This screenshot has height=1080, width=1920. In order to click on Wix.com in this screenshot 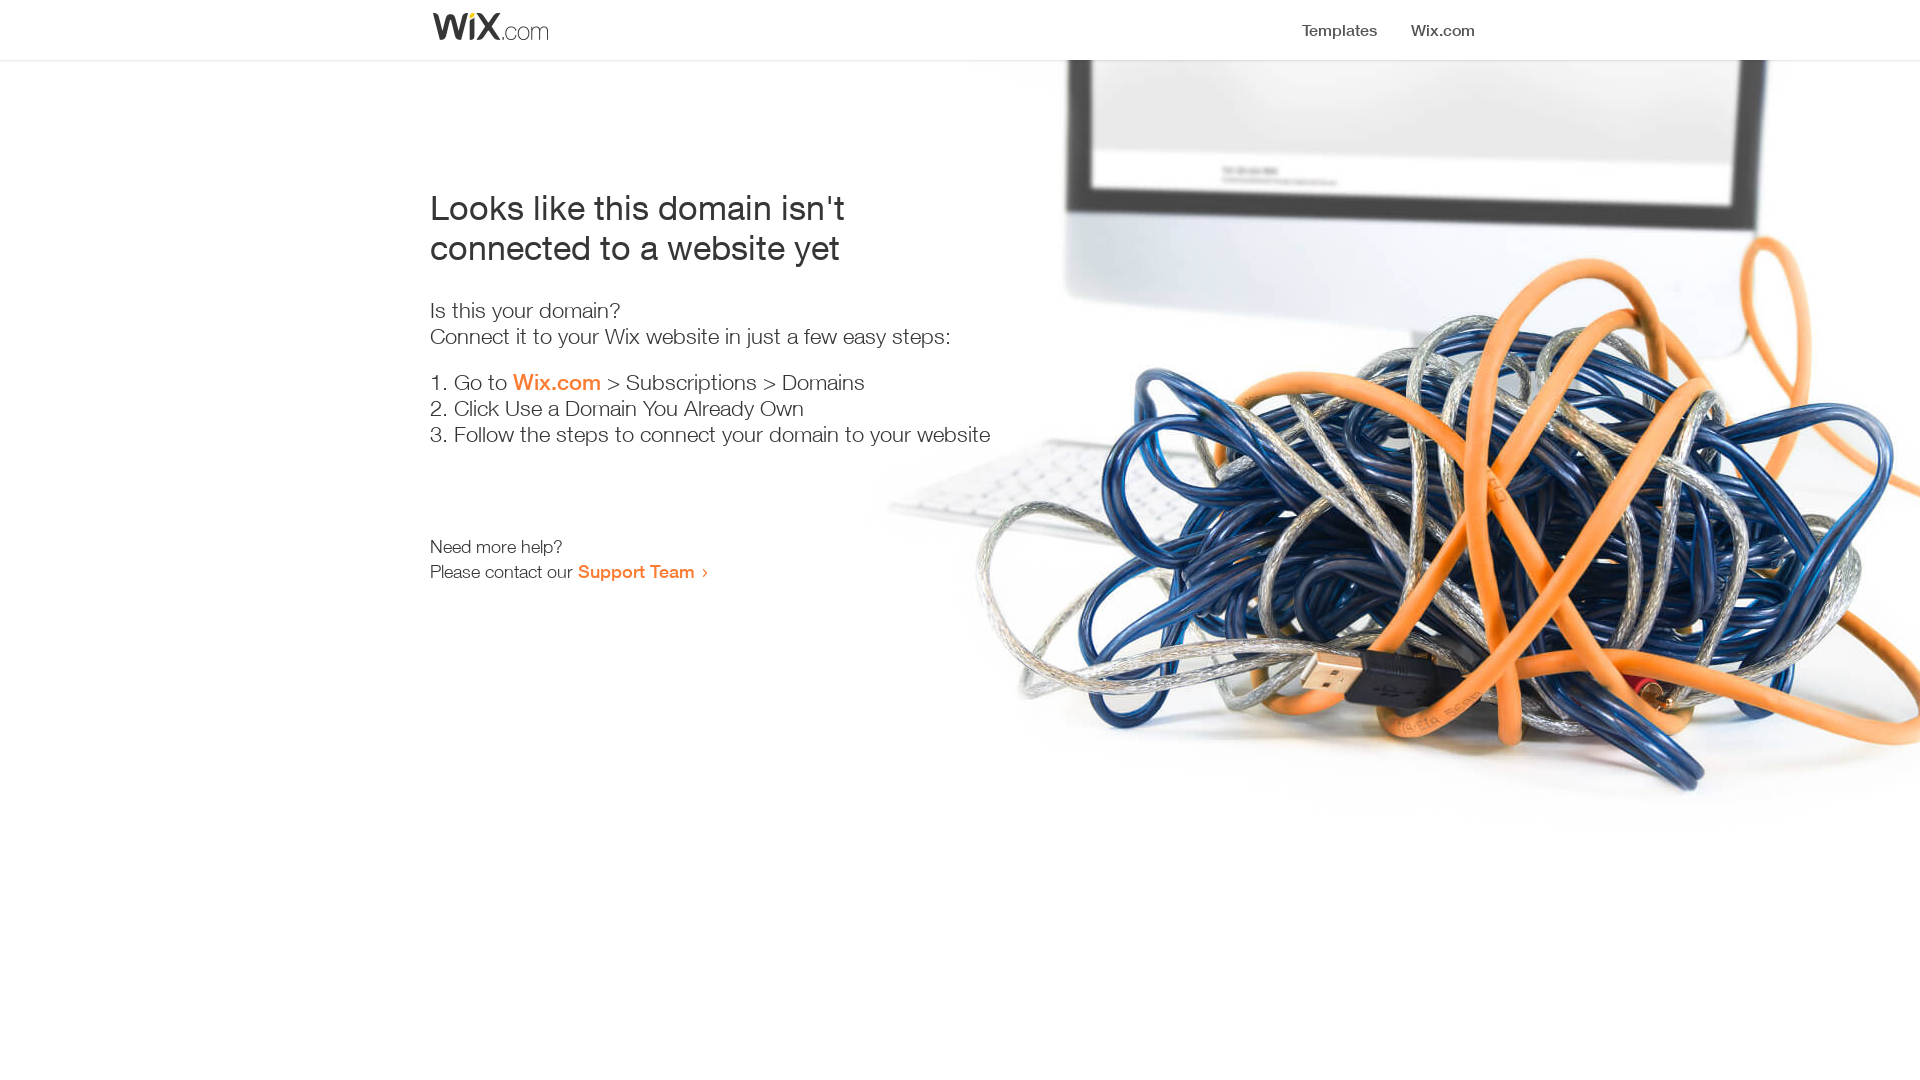, I will do `click(557, 382)`.